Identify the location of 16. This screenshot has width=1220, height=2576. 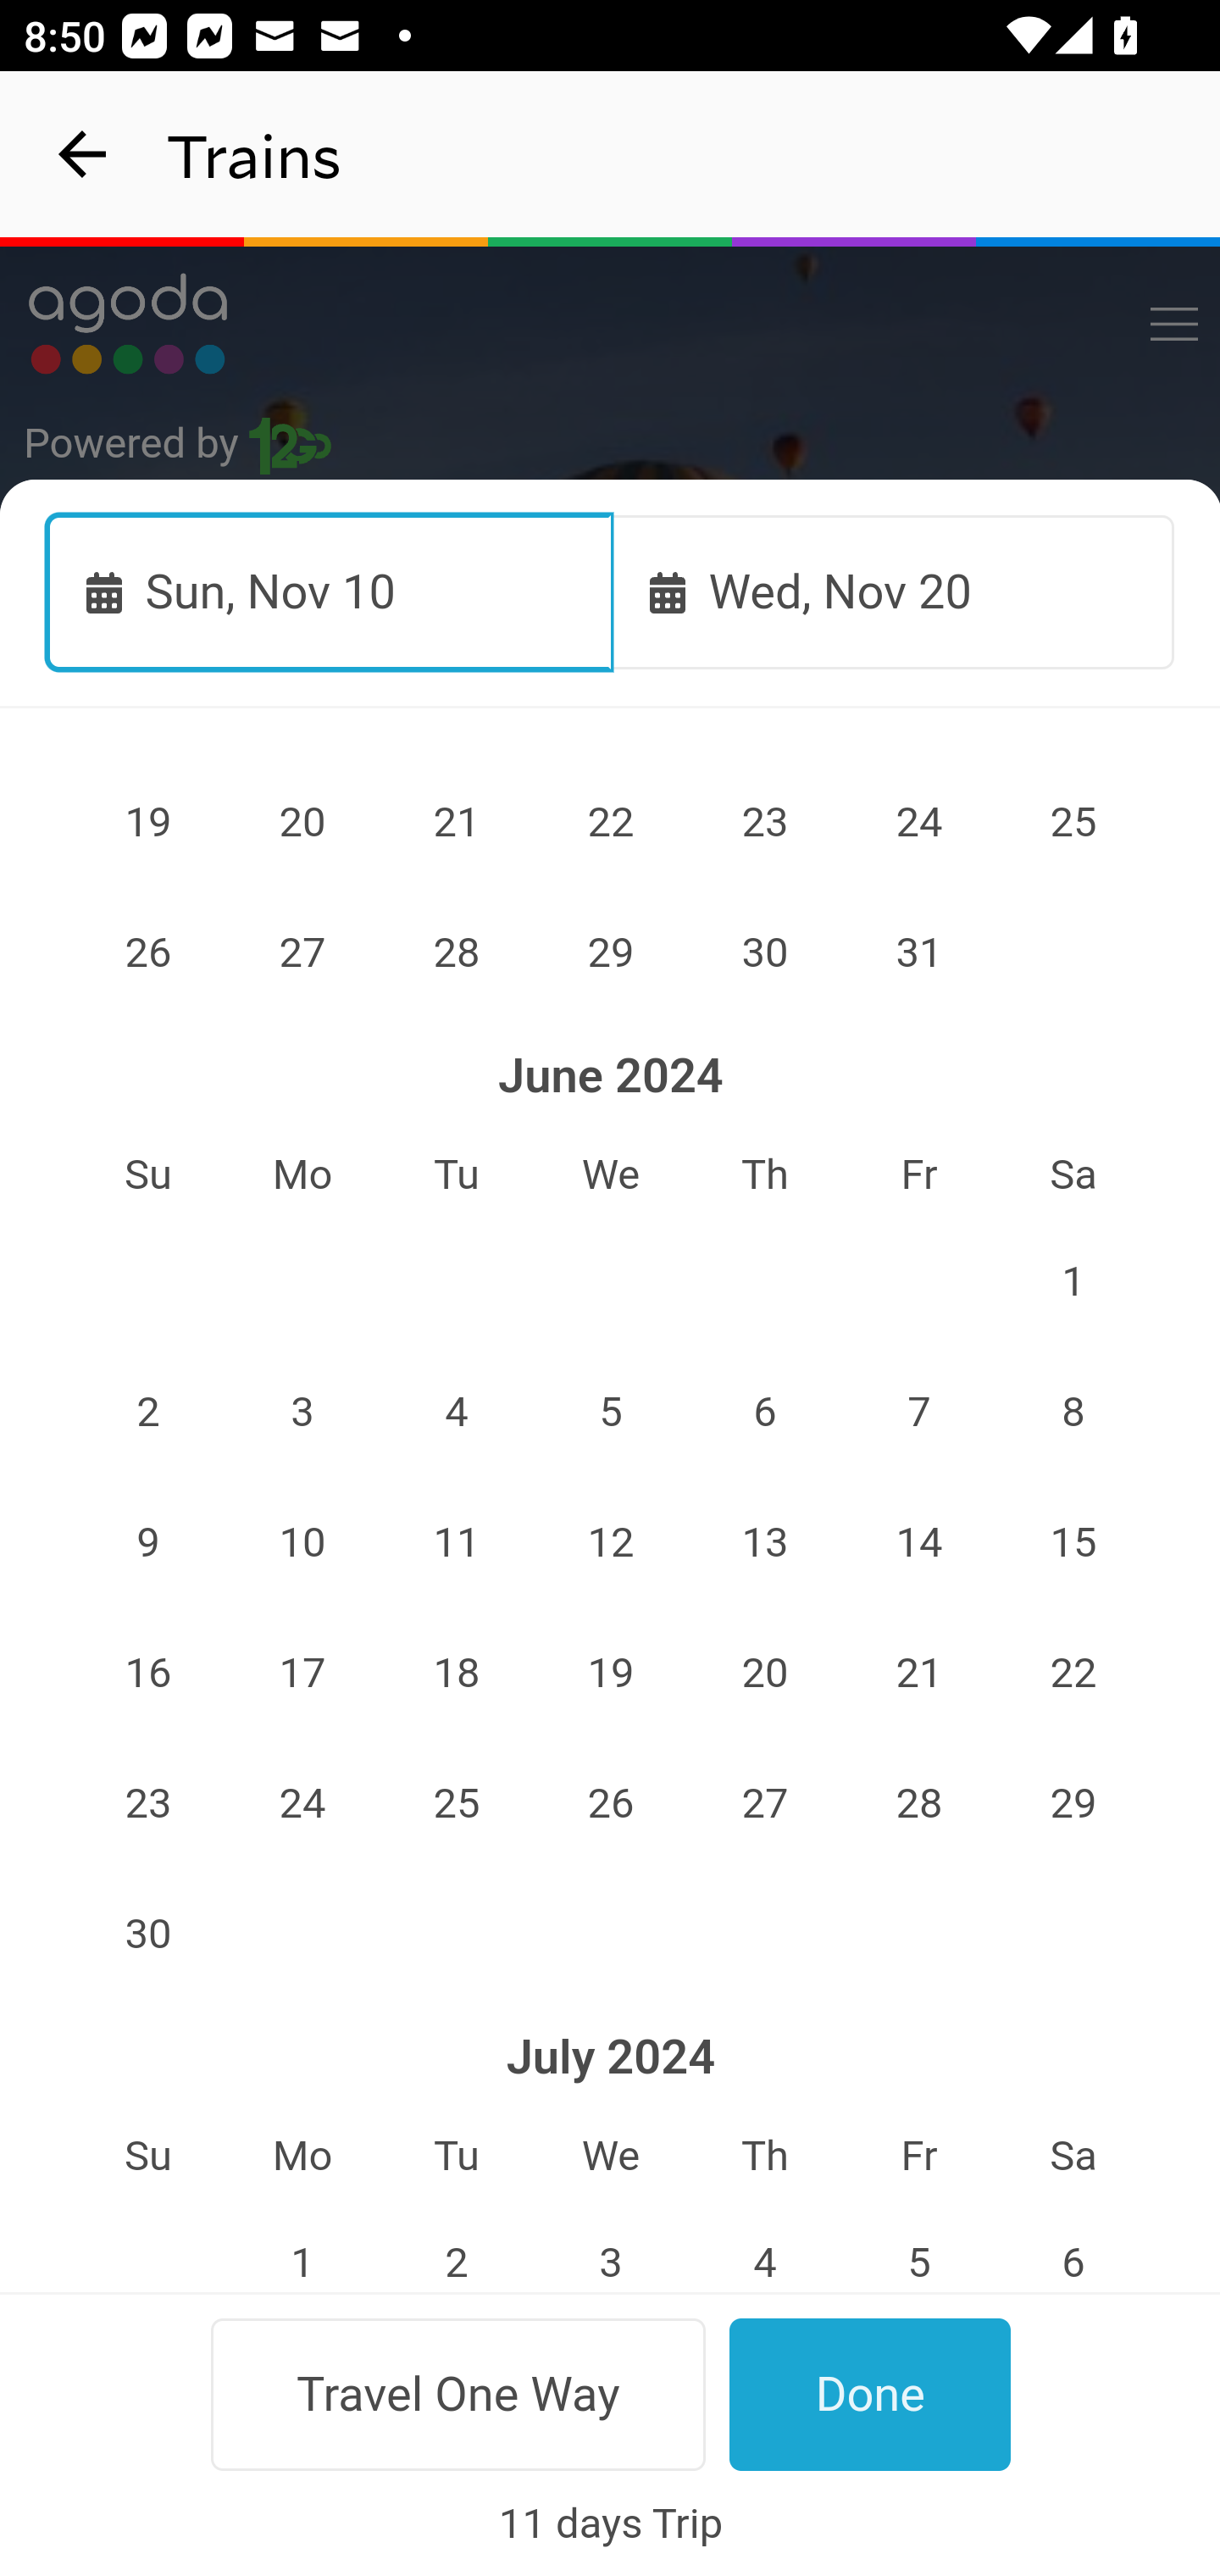
(147, 1673).